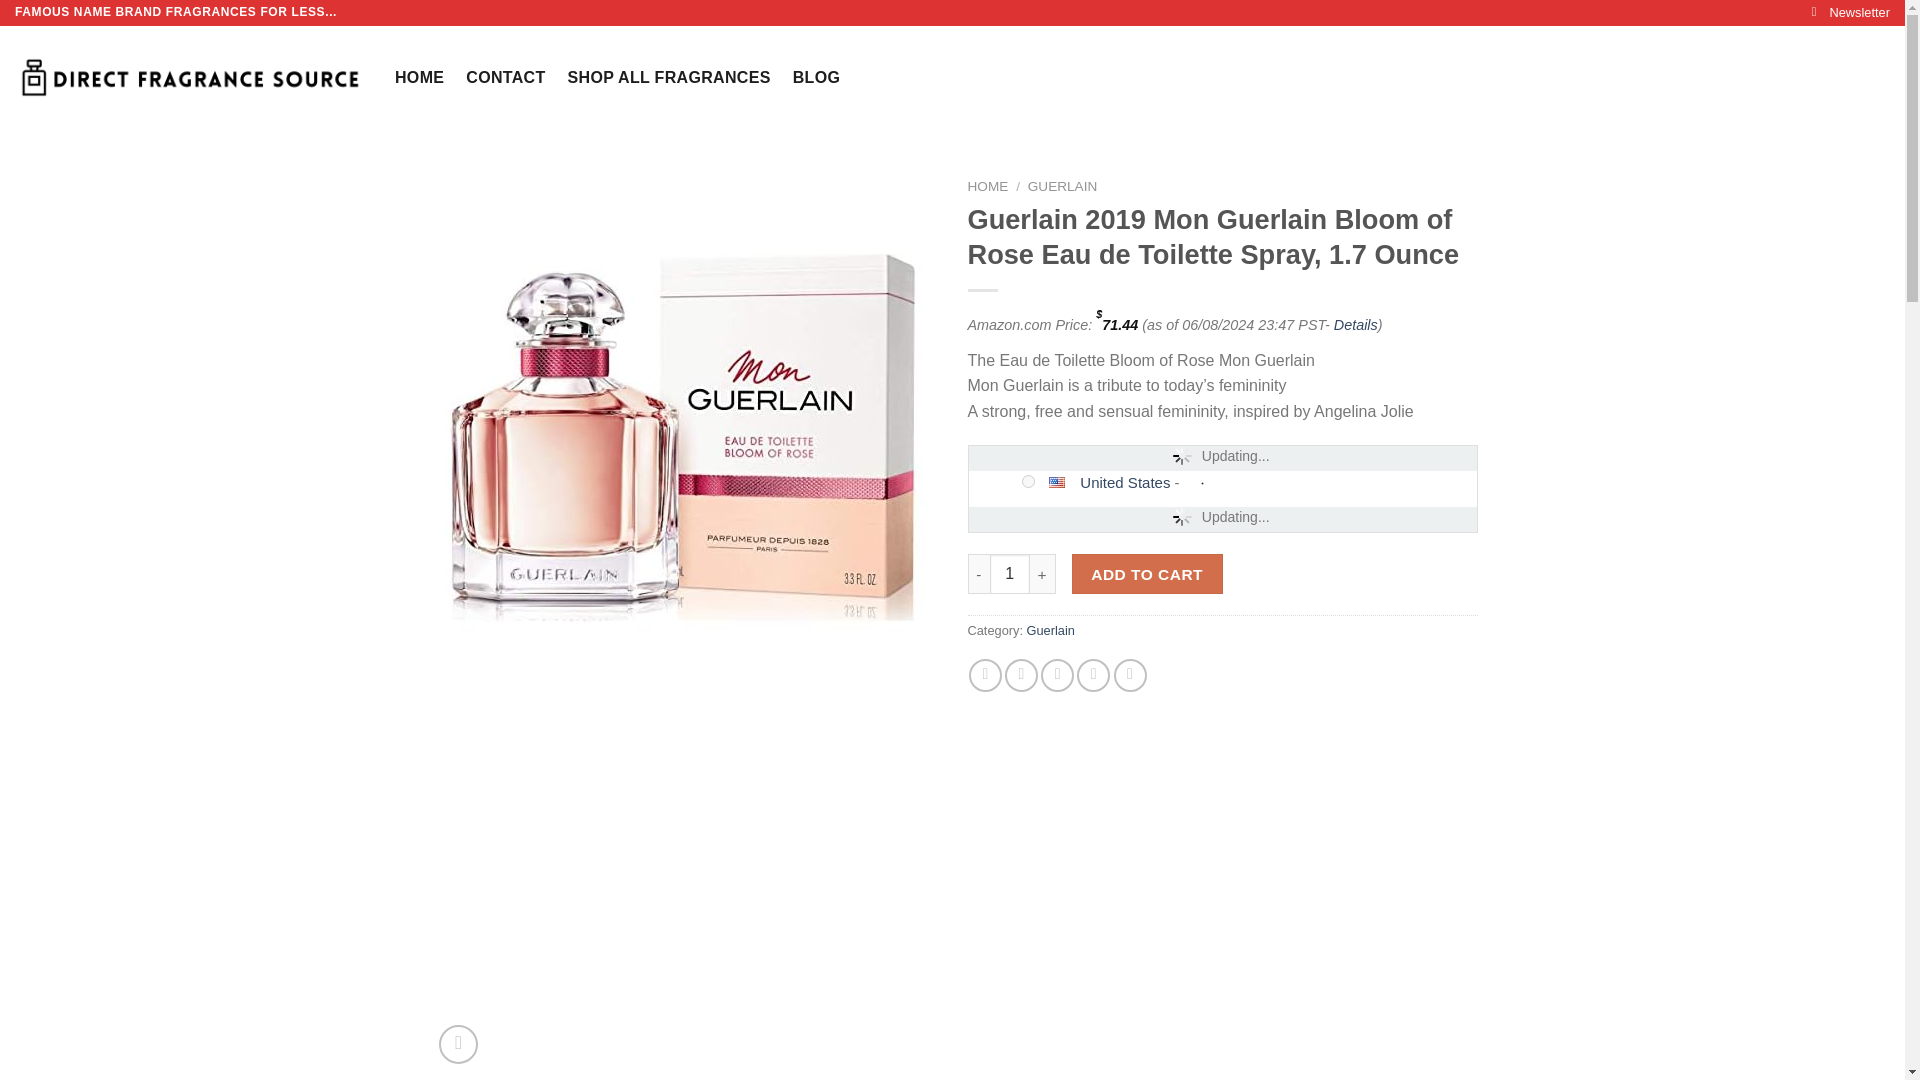 The image size is (1920, 1080). What do you see at coordinates (1056, 675) in the screenshot?
I see `Email to a Friend` at bounding box center [1056, 675].